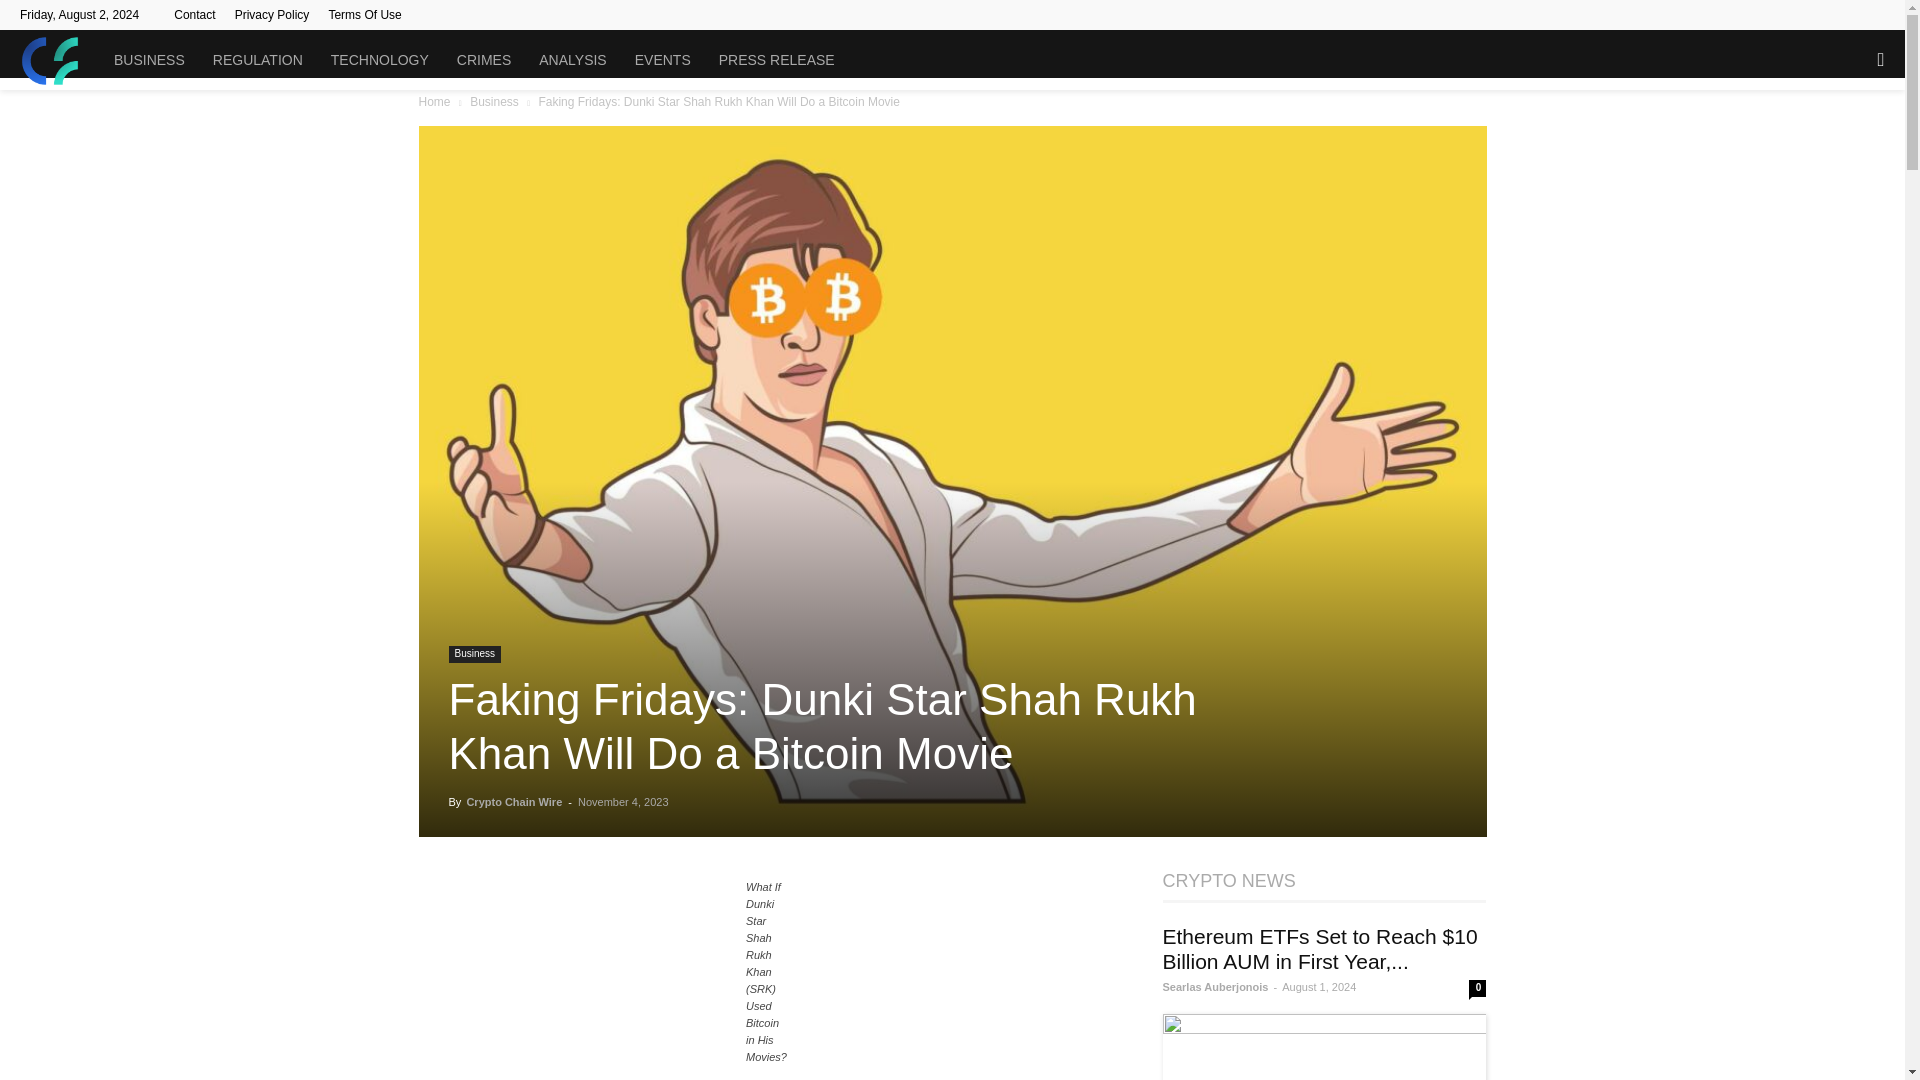  I want to click on REGULATION, so click(258, 60).